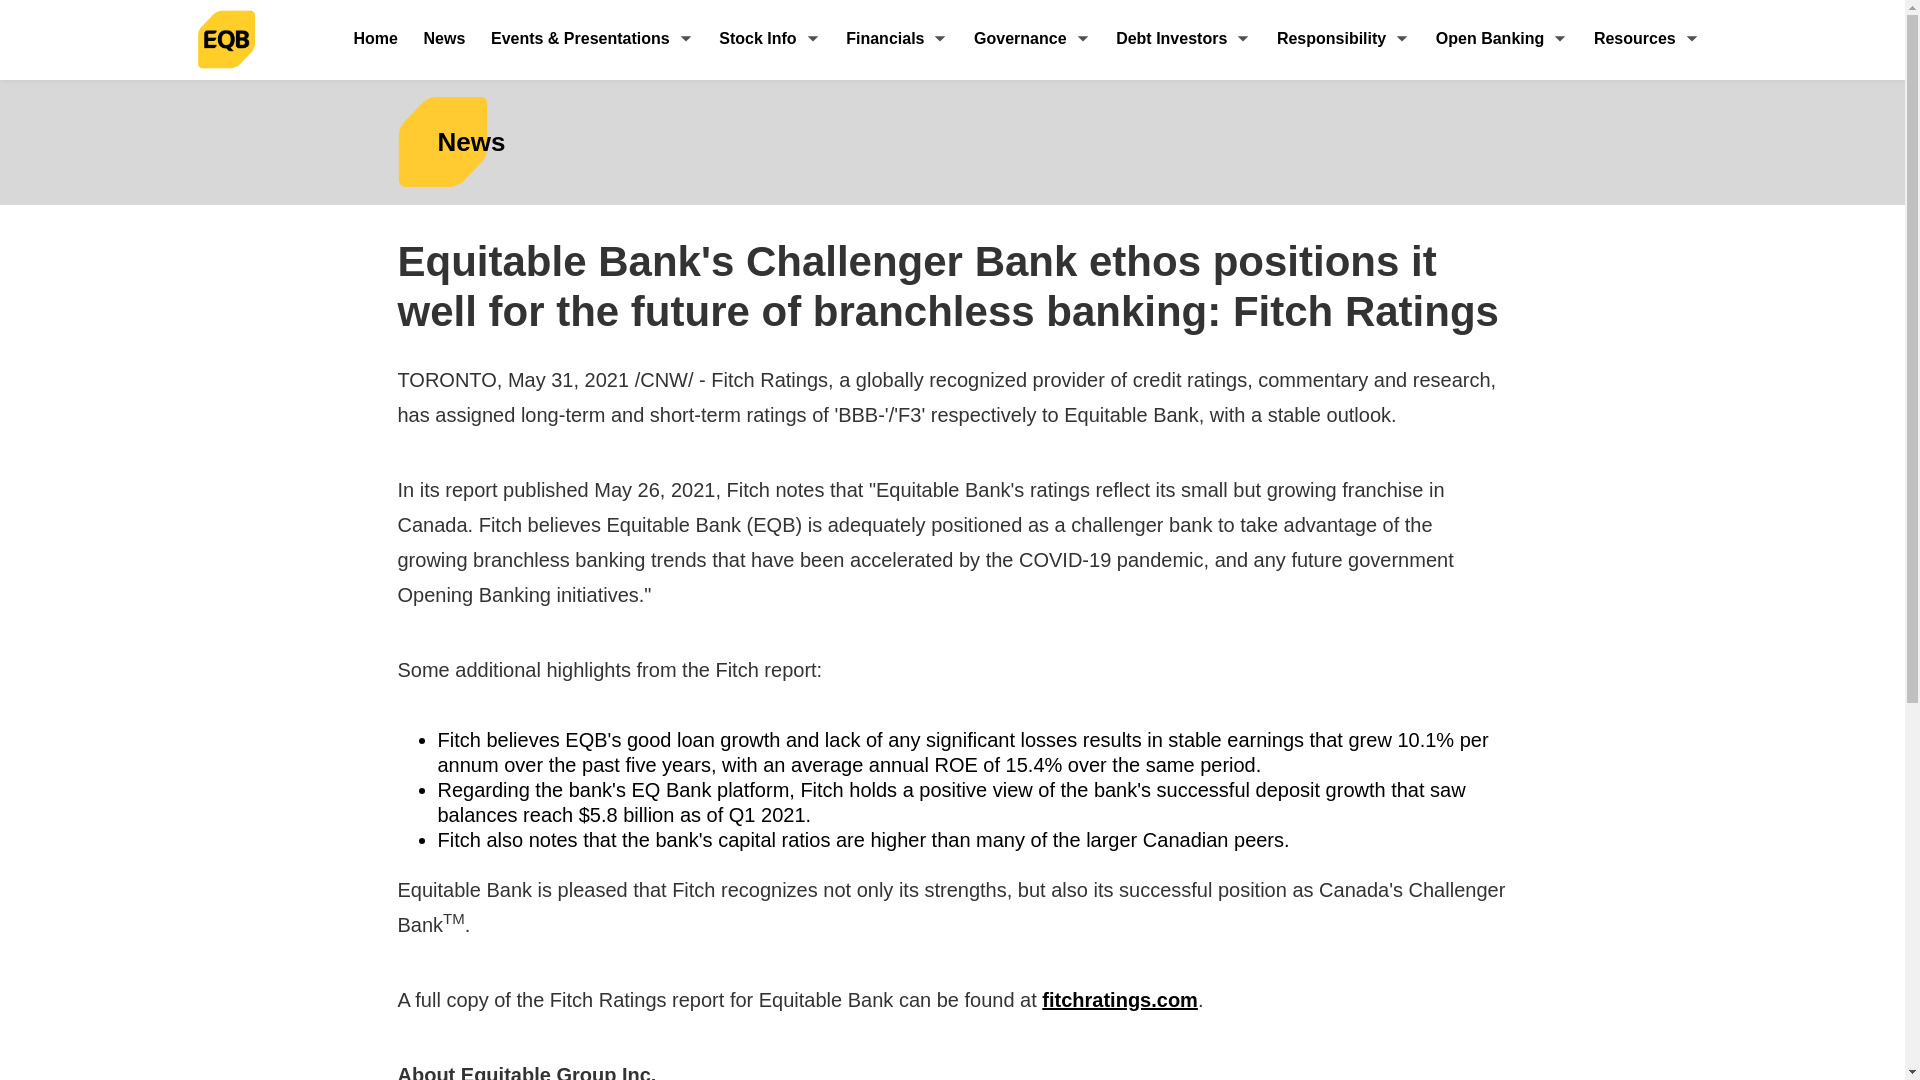  Describe the element at coordinates (897, 40) in the screenshot. I see `Financials` at that location.